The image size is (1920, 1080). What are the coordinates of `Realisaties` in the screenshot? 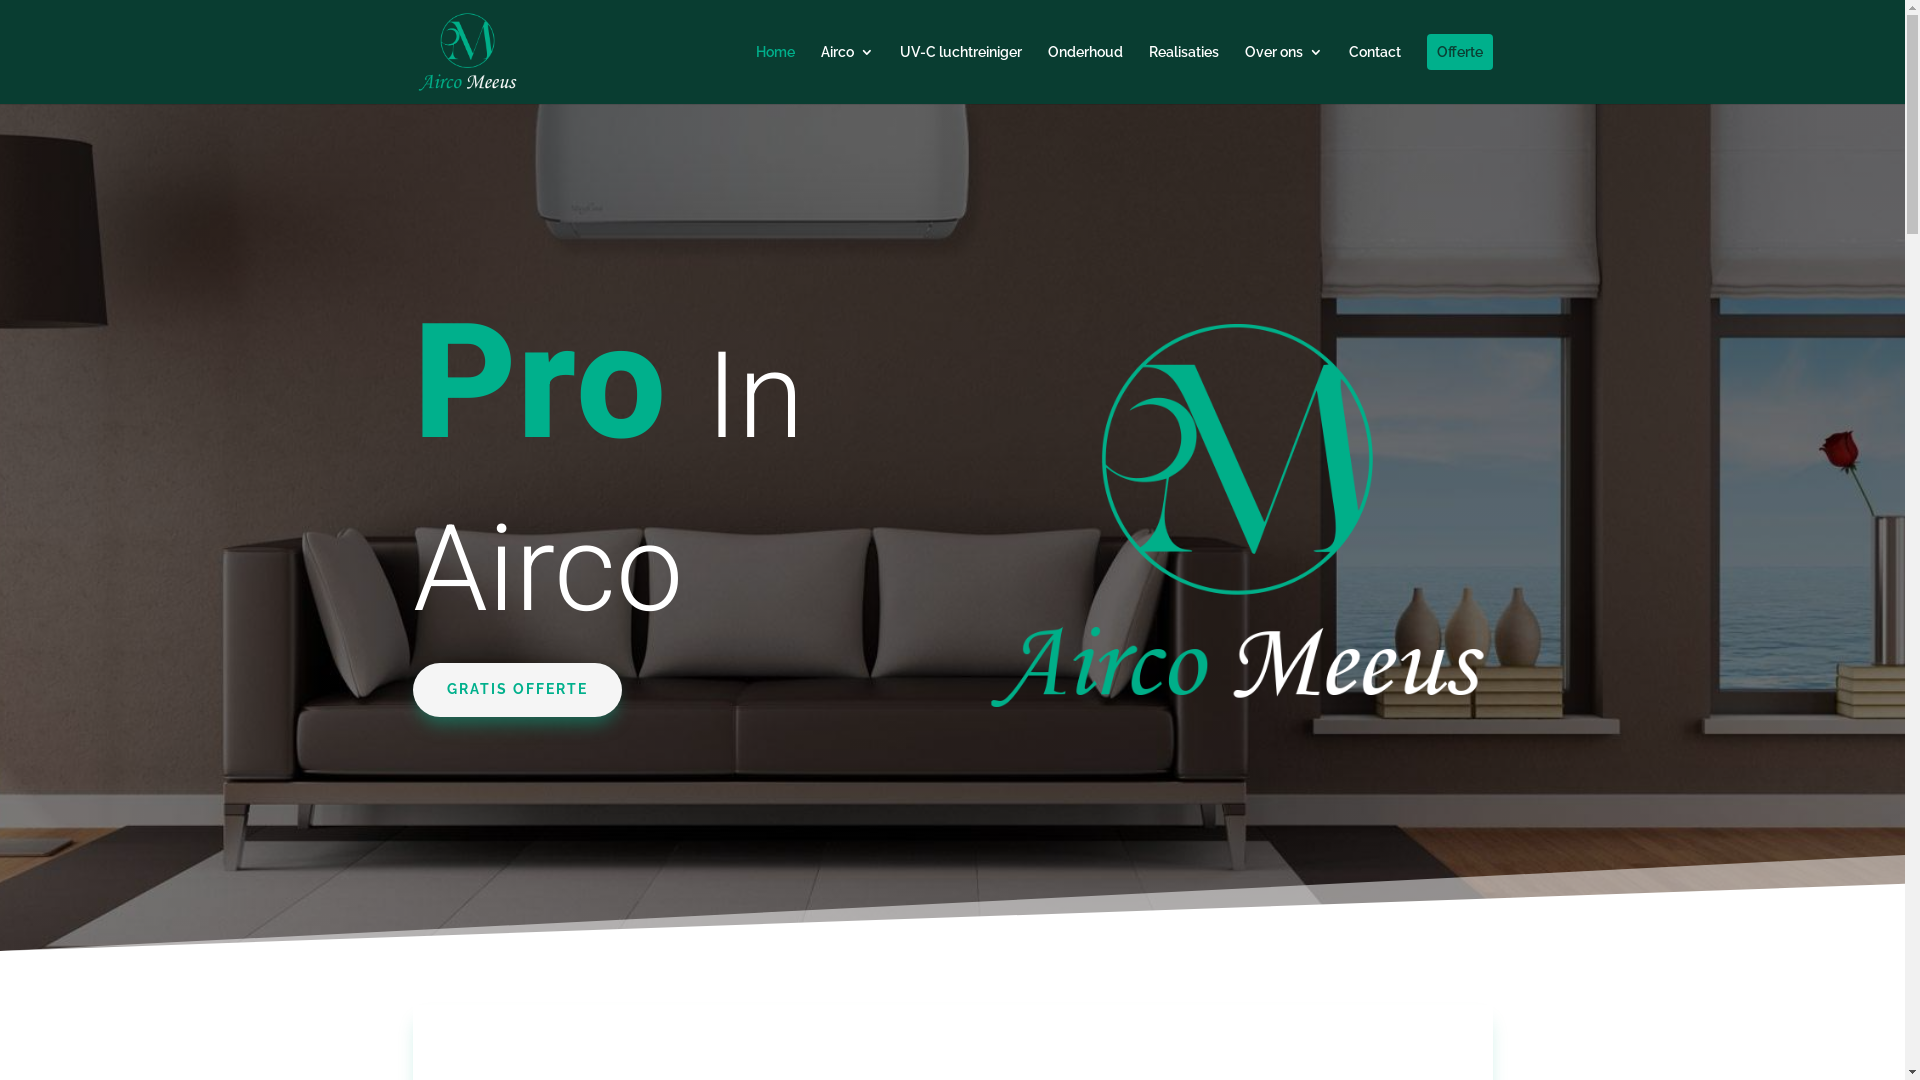 It's located at (1183, 74).